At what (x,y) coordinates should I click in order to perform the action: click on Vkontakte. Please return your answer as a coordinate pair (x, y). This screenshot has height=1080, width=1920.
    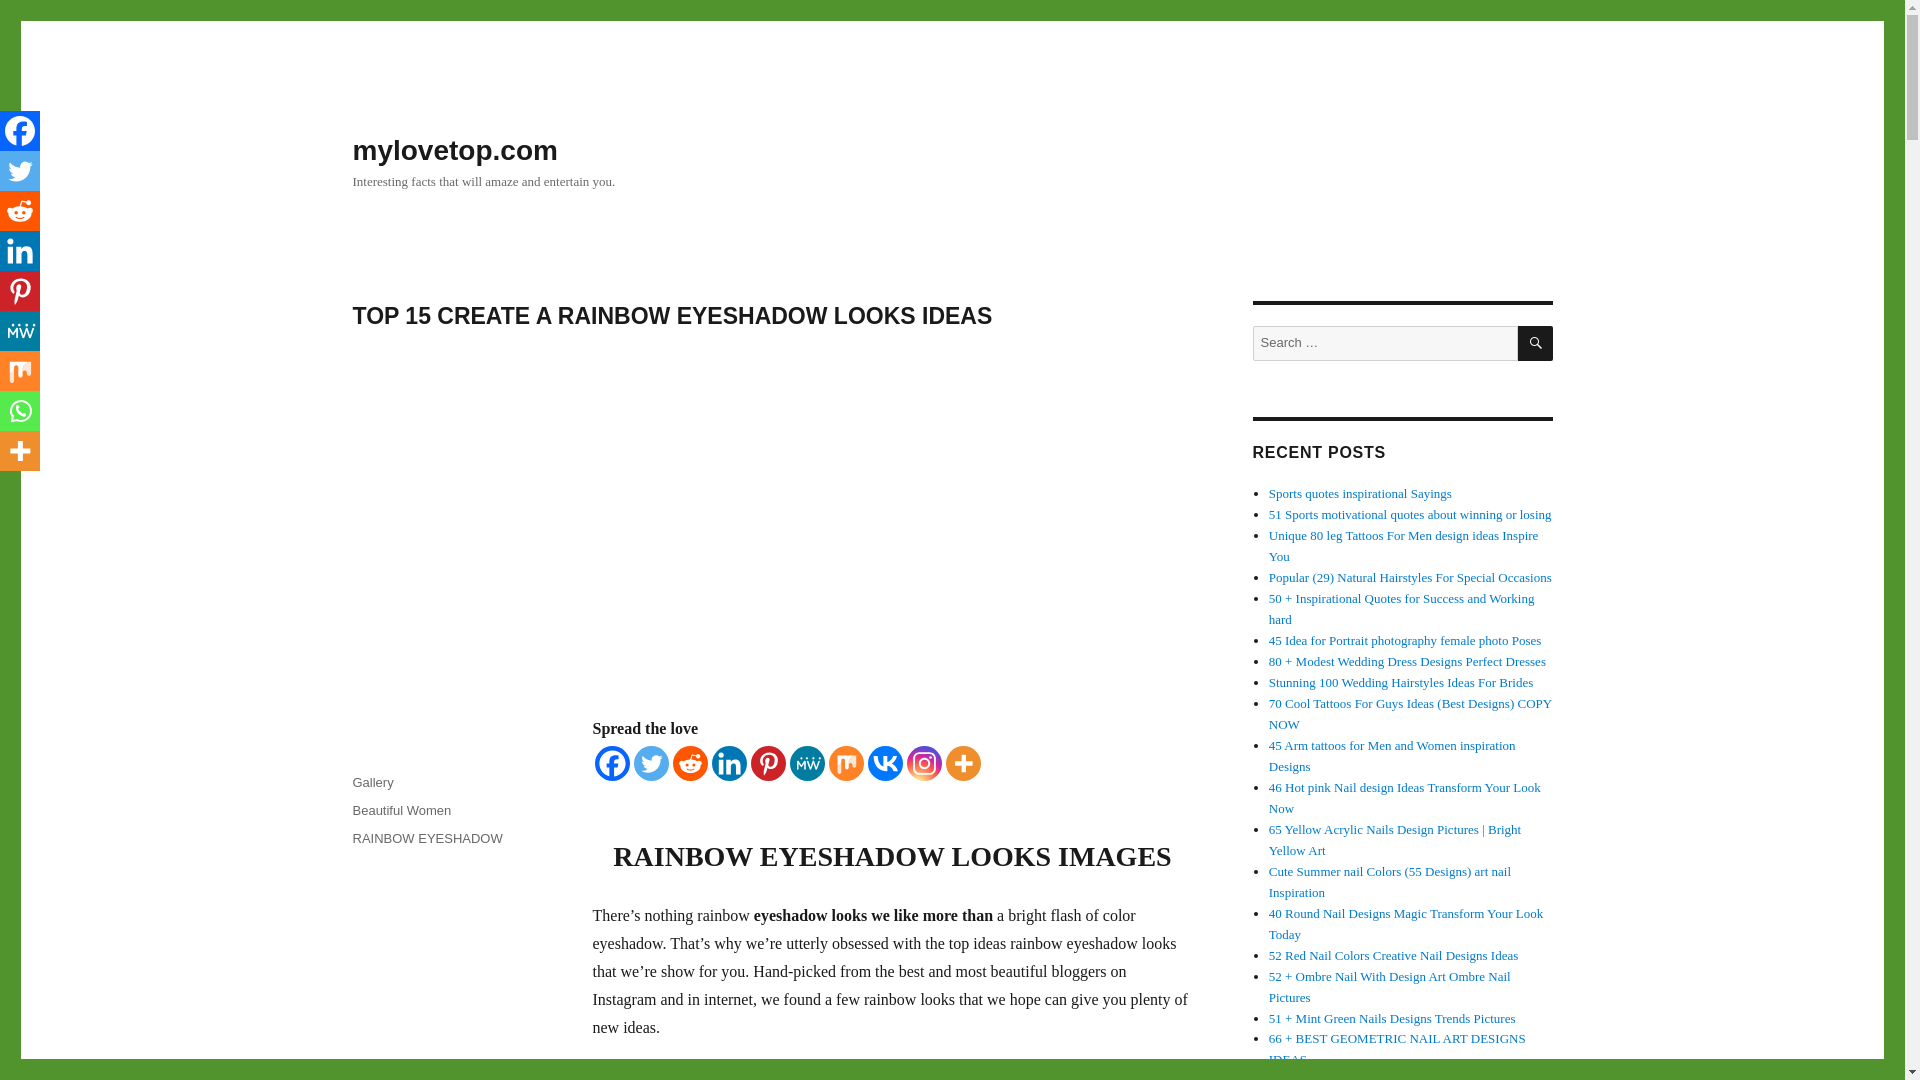
    Looking at the image, I should click on (884, 763).